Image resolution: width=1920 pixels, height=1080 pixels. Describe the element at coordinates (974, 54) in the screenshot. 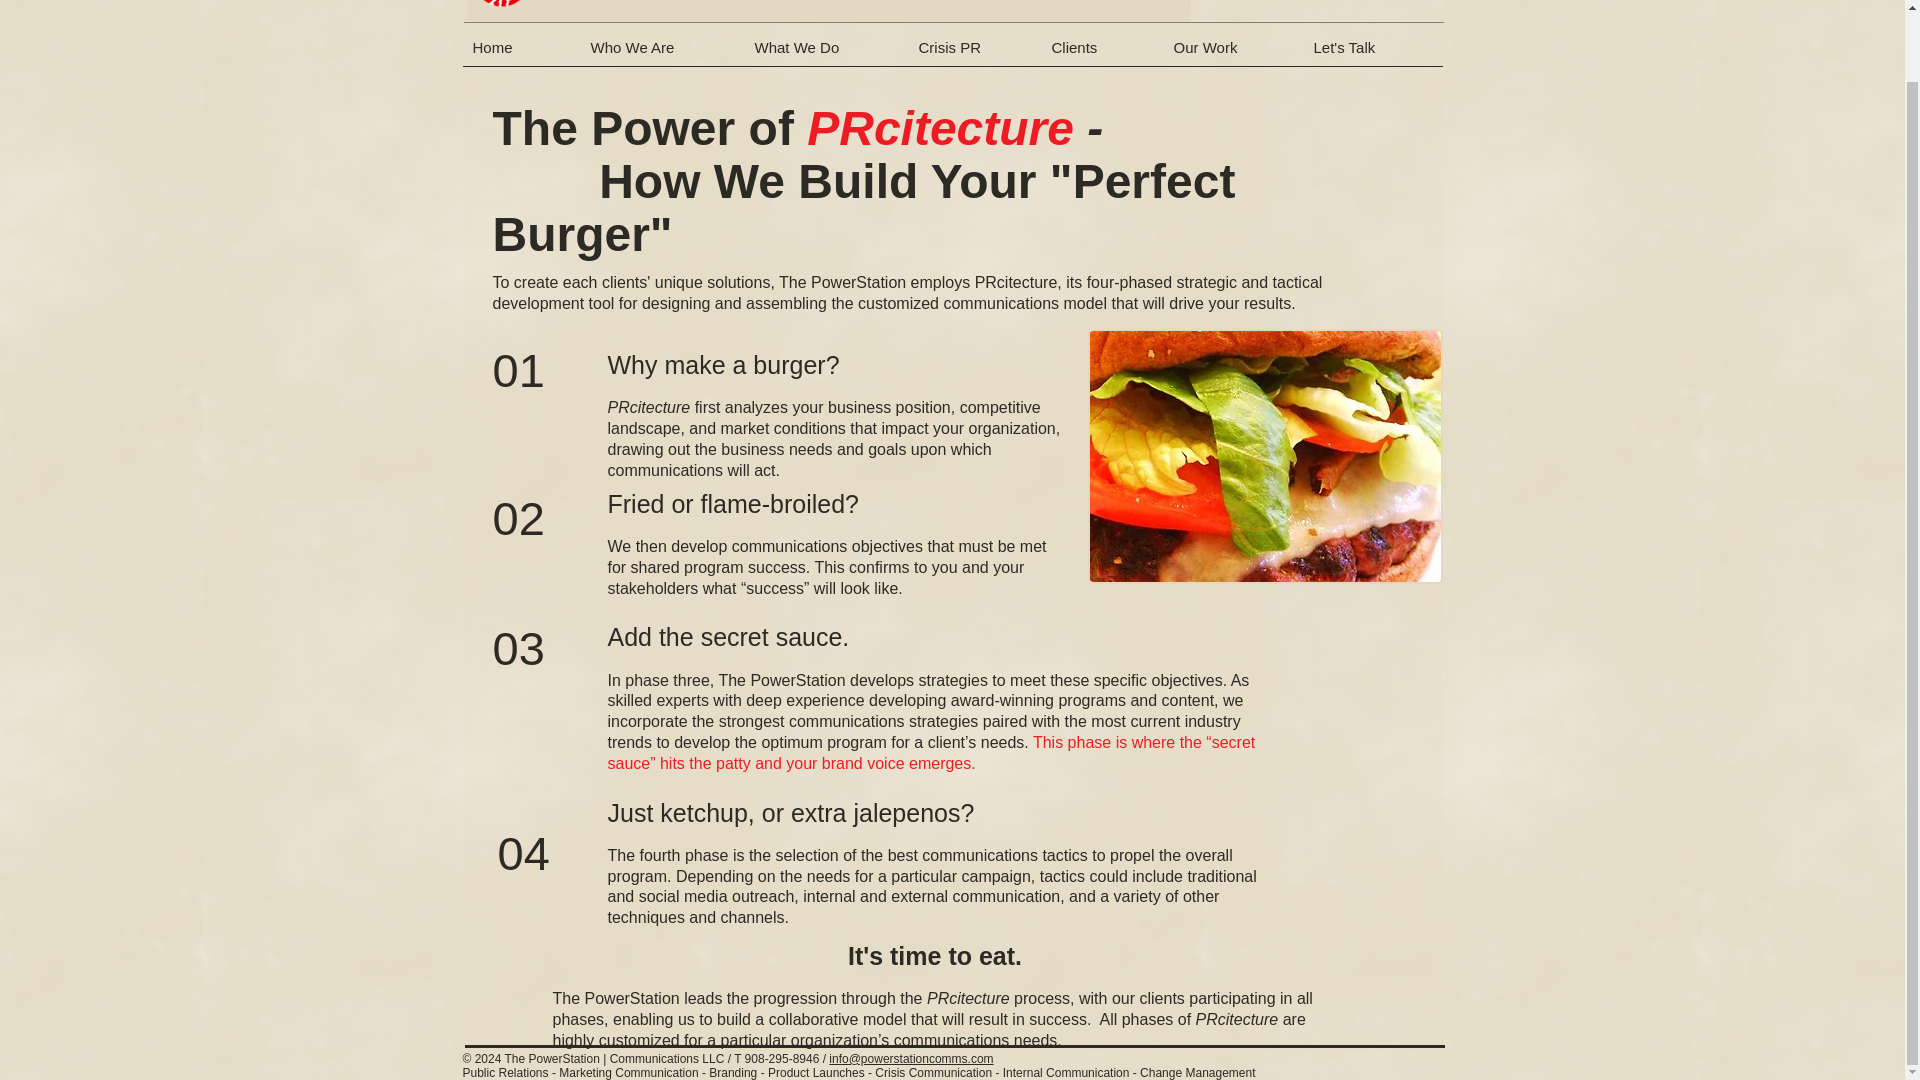

I see `Crisis PR` at that location.